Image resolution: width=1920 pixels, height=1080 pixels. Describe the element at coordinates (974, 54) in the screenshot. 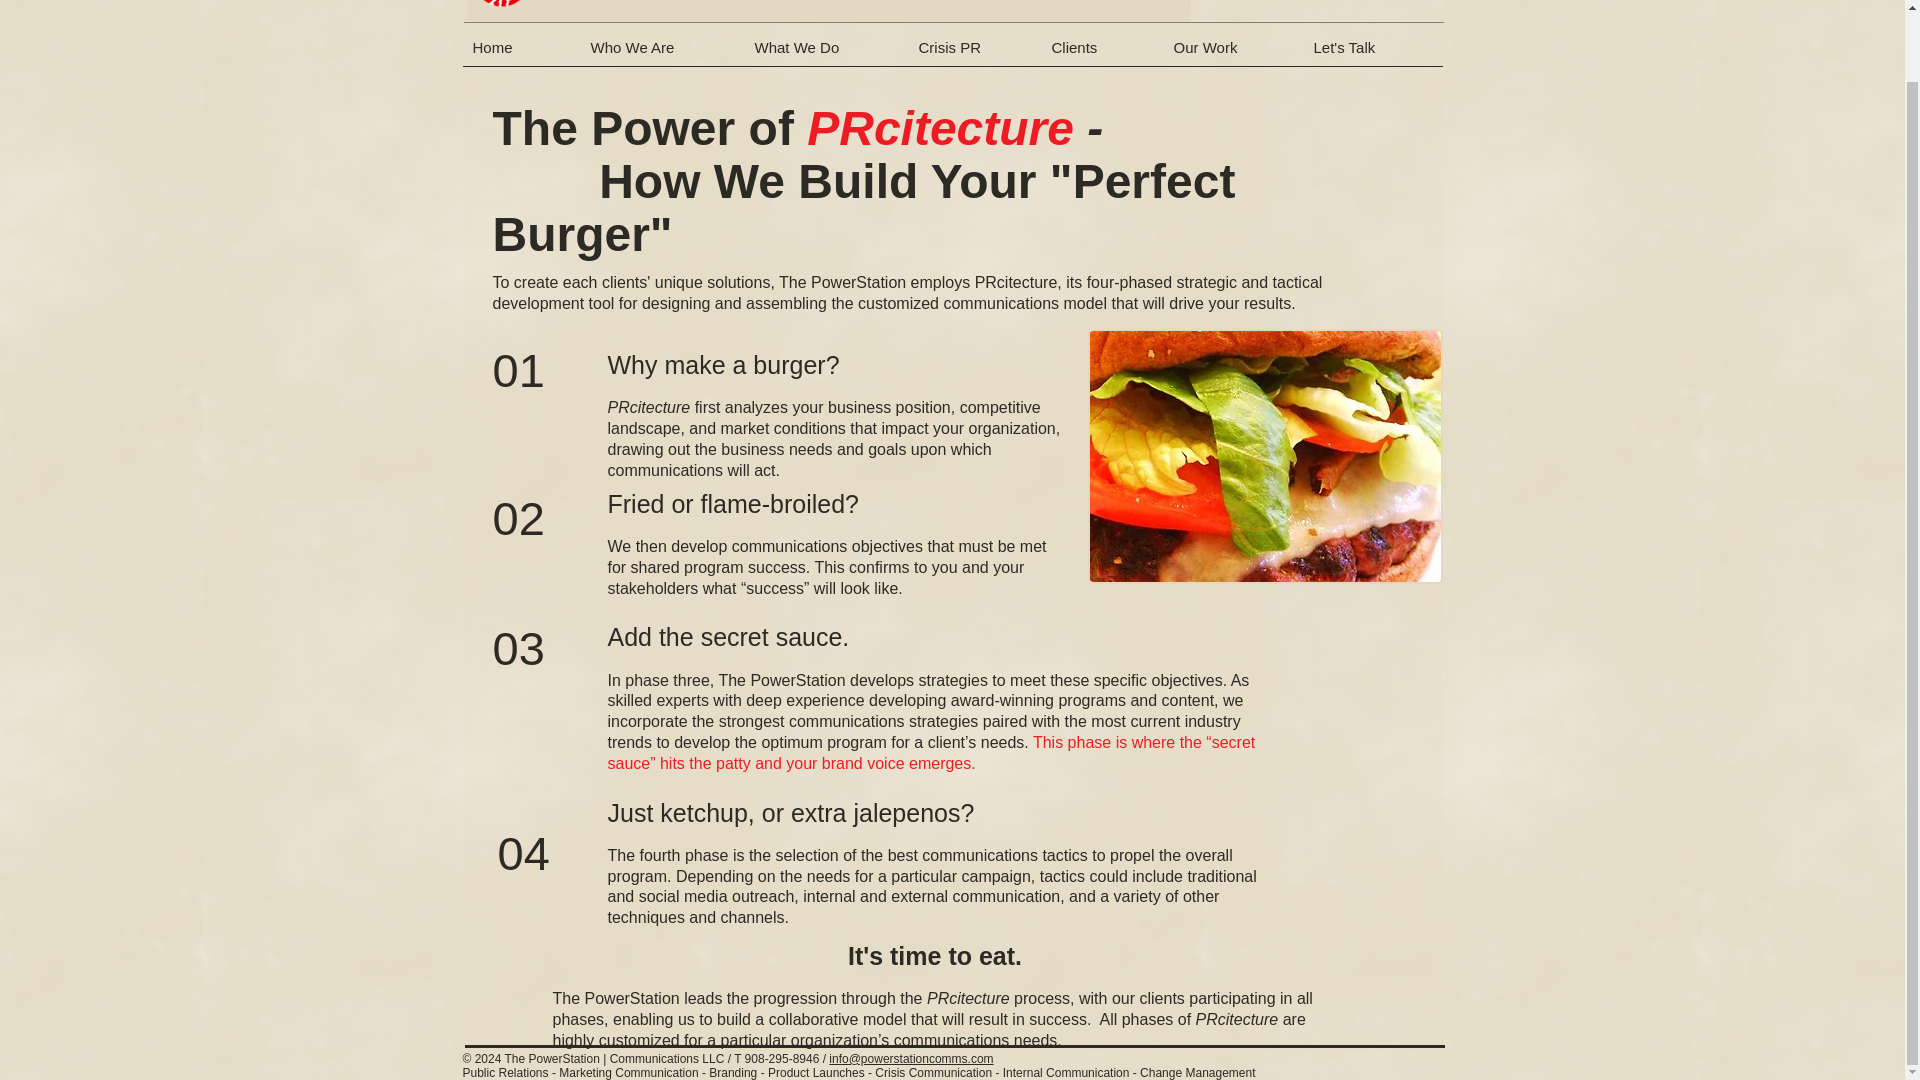

I see `Crisis PR` at that location.